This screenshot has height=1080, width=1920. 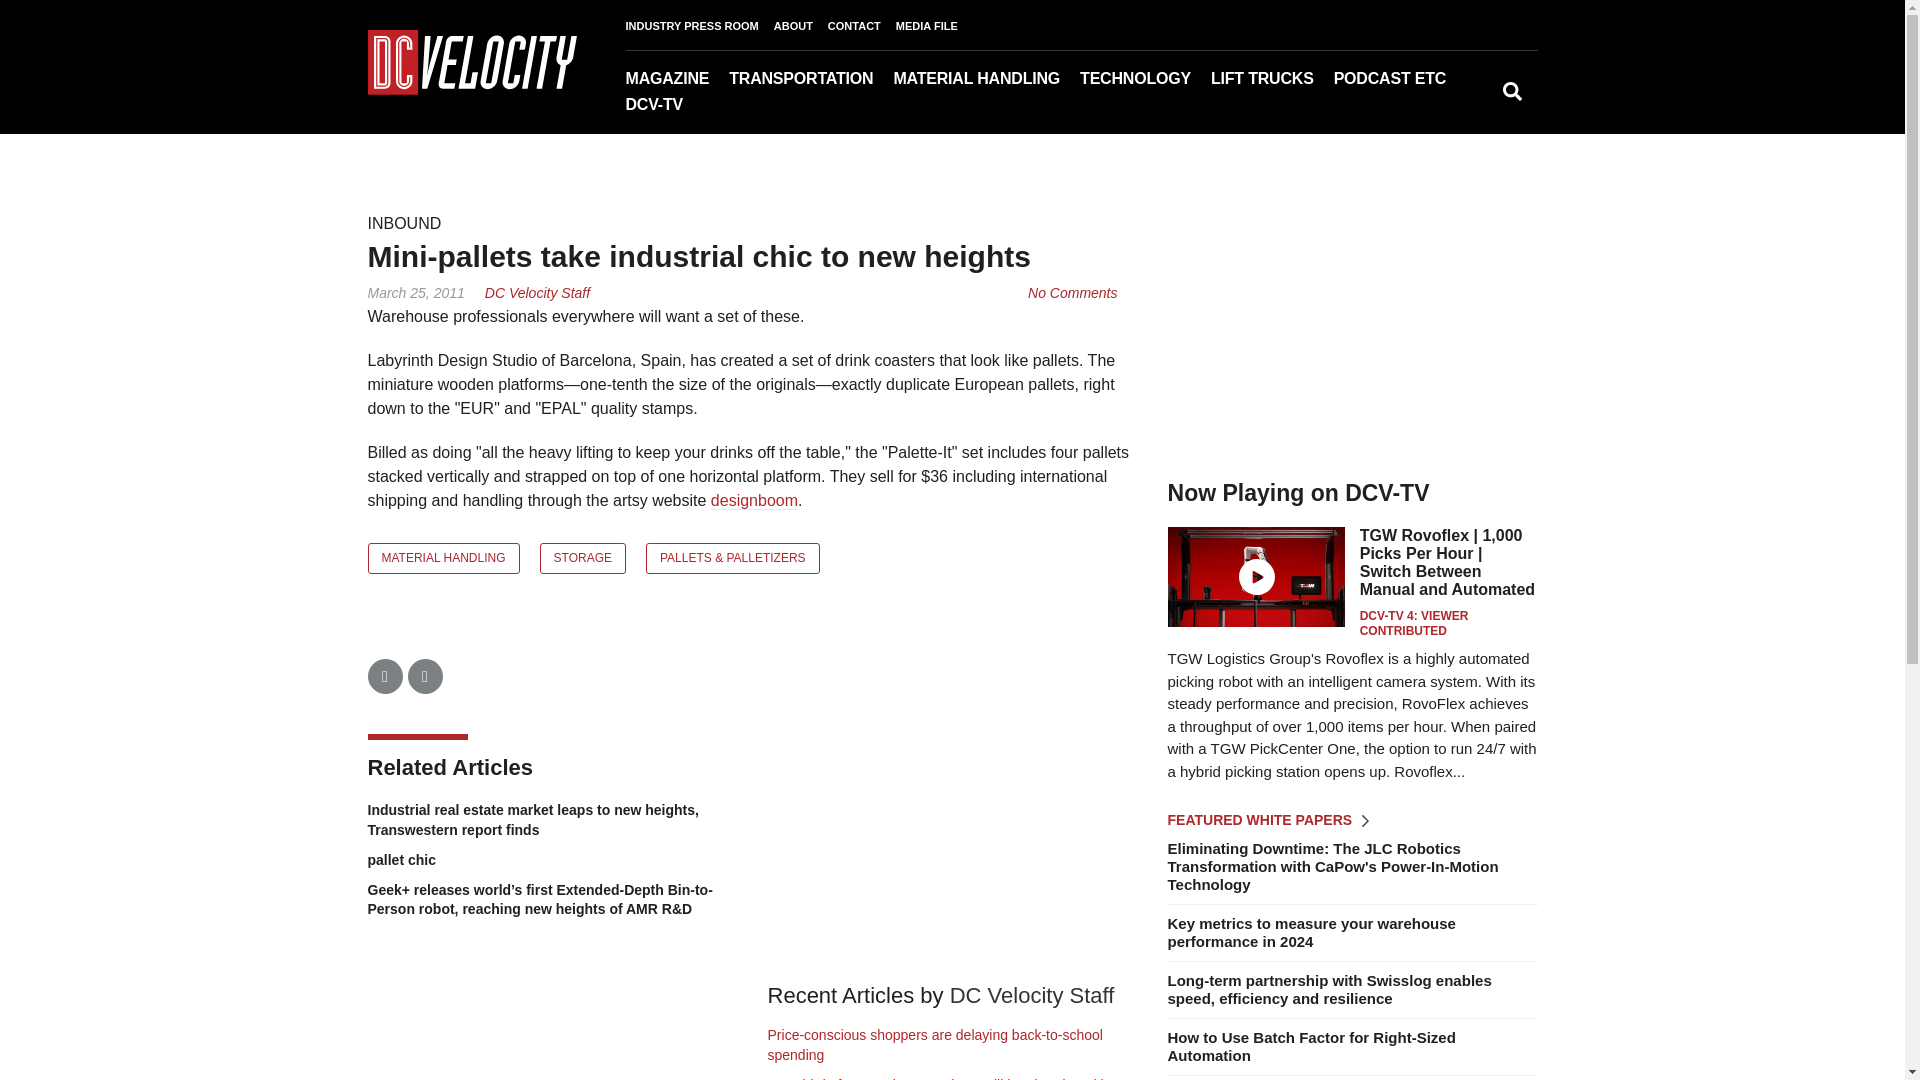 I want to click on Blogs, so click(x=1449, y=107).